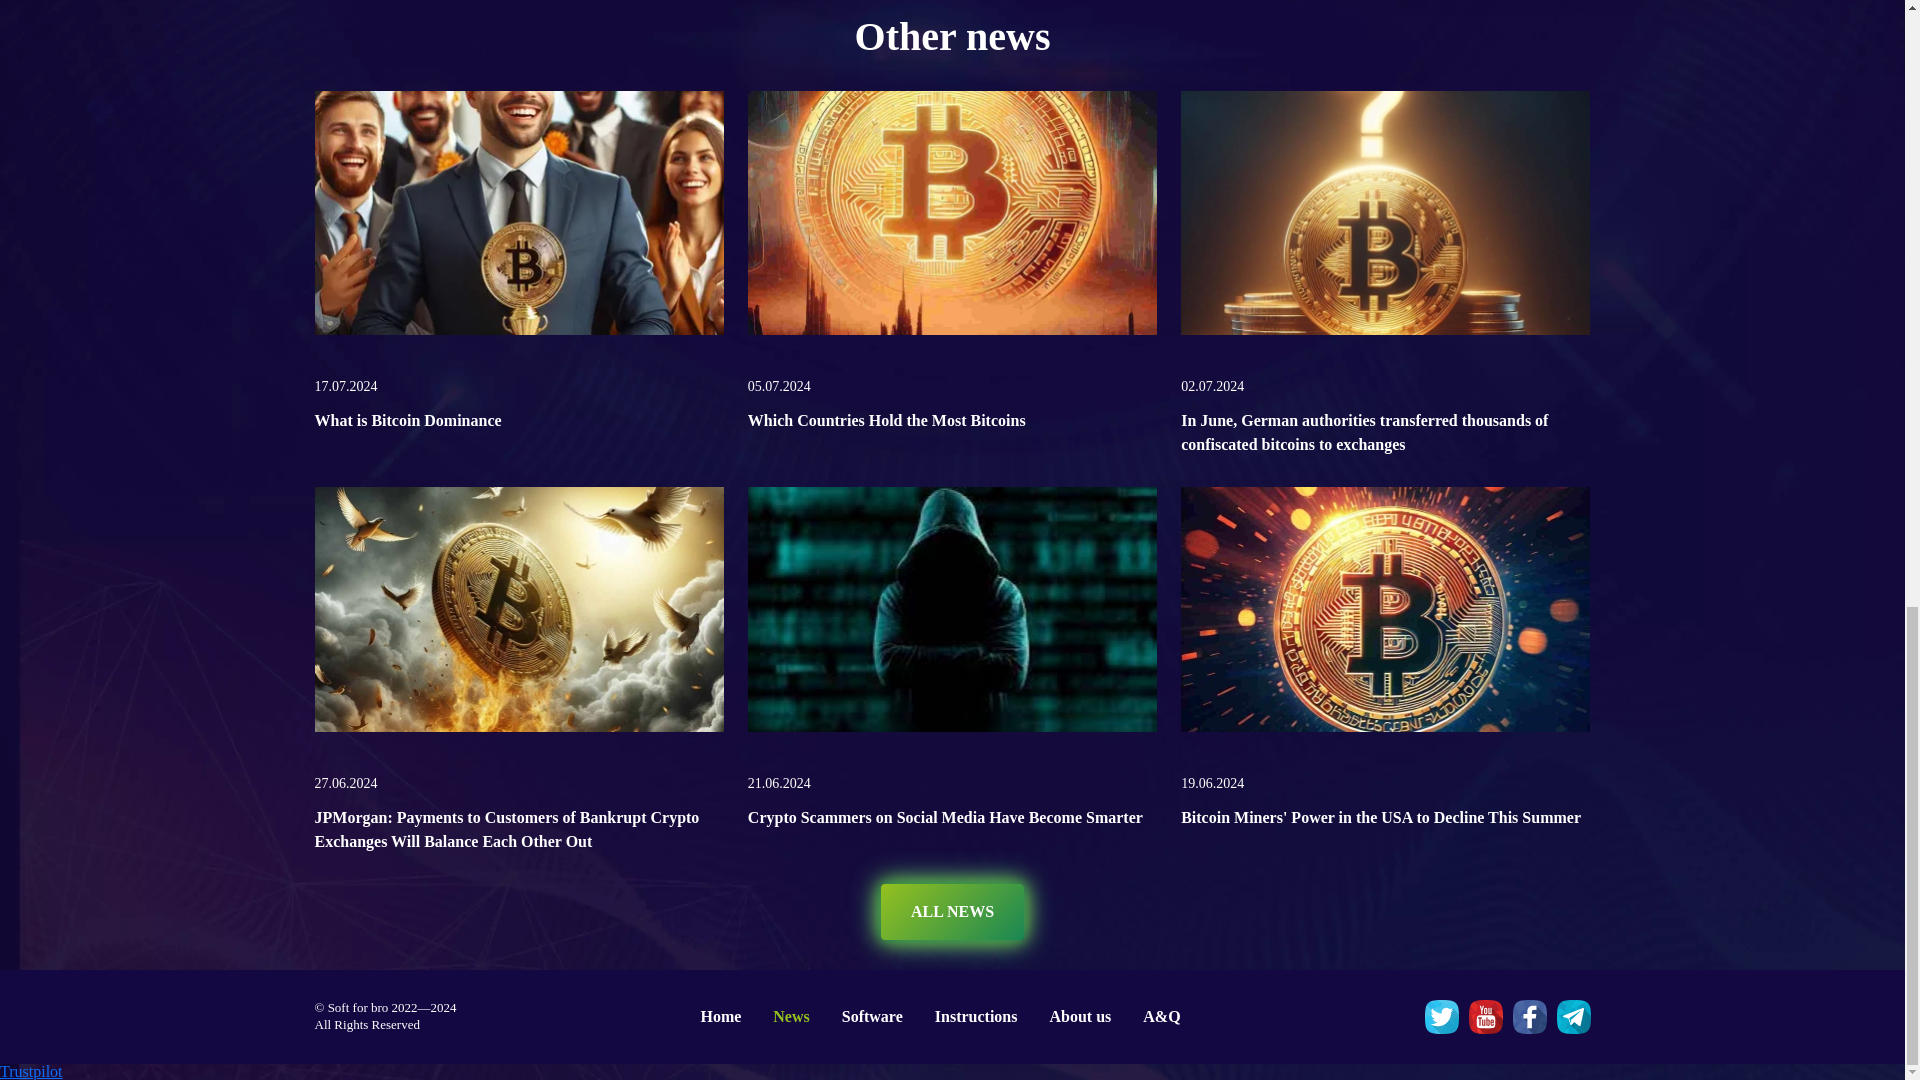 This screenshot has width=1920, height=1080. Describe the element at coordinates (518, 218) in the screenshot. I see `What is Bitcoin Dominance` at that location.